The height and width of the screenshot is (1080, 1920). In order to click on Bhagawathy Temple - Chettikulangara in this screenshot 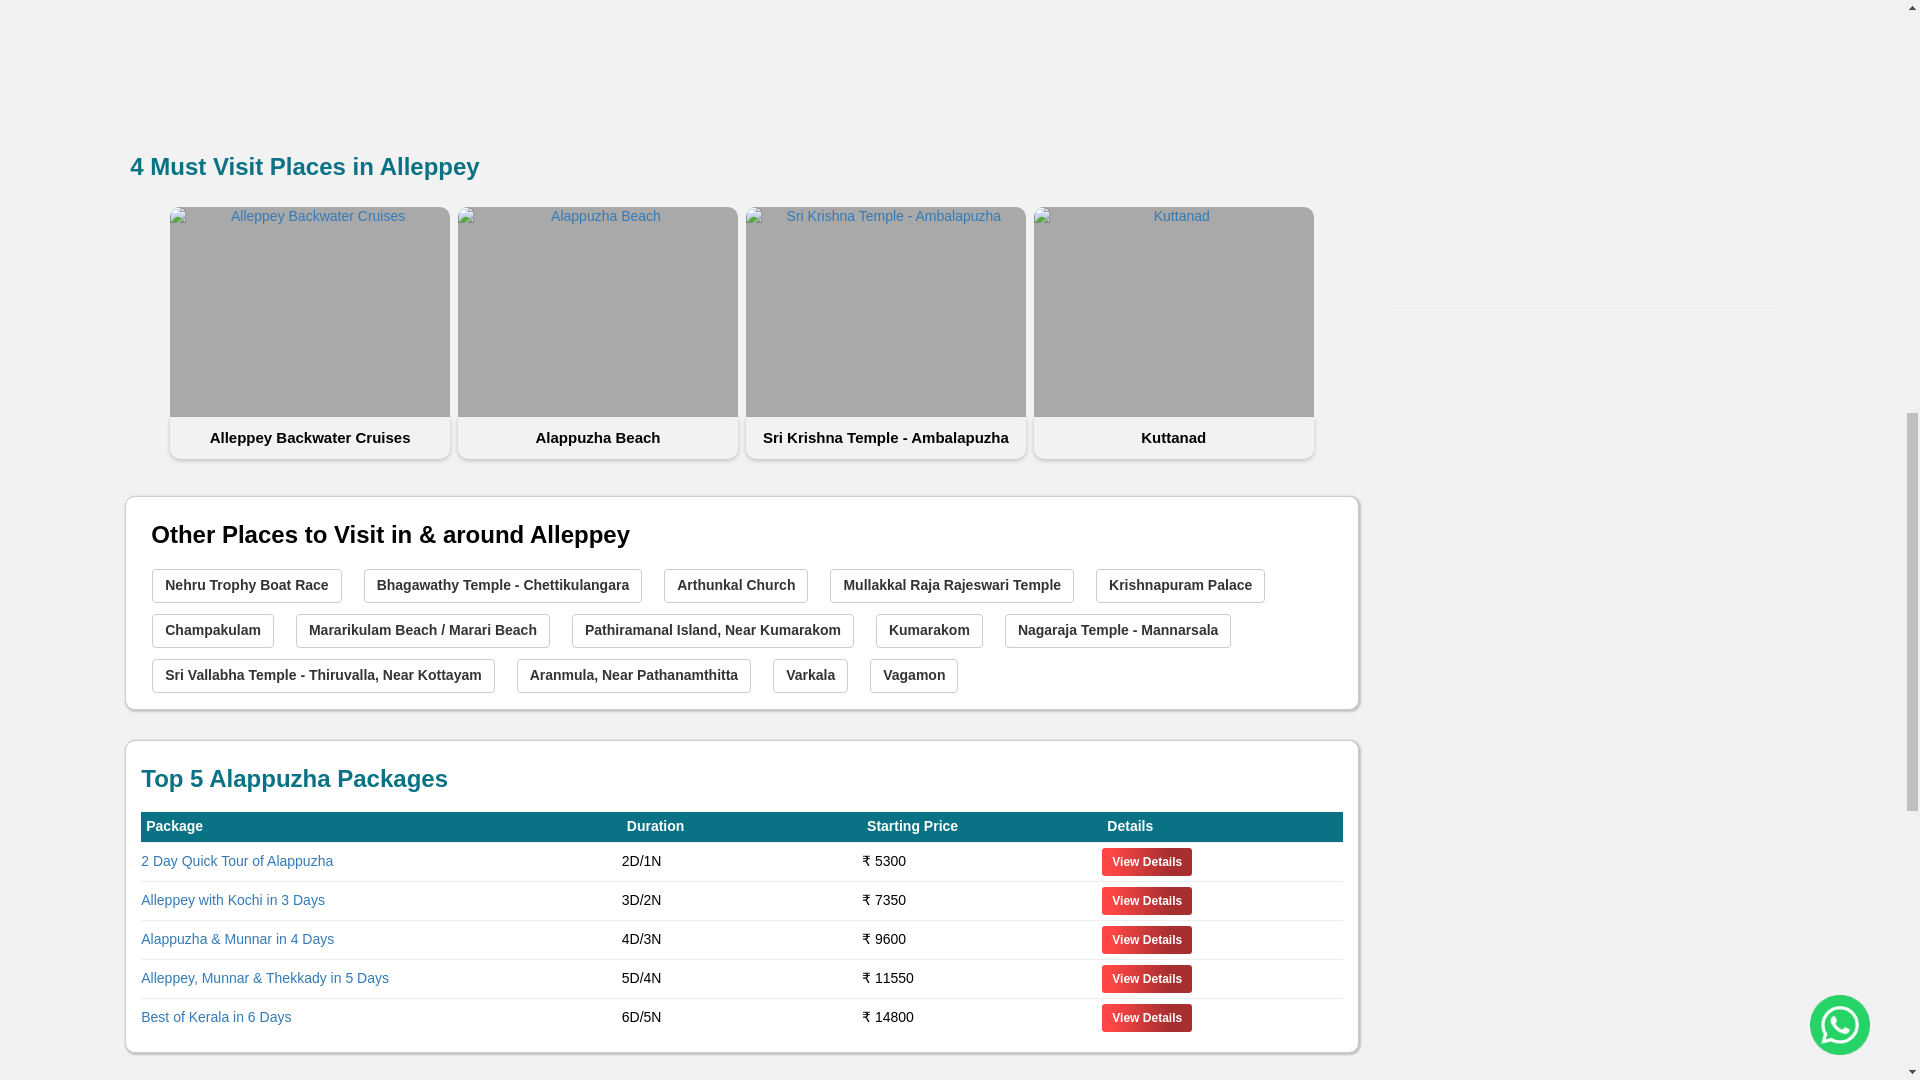, I will do `click(504, 586)`.